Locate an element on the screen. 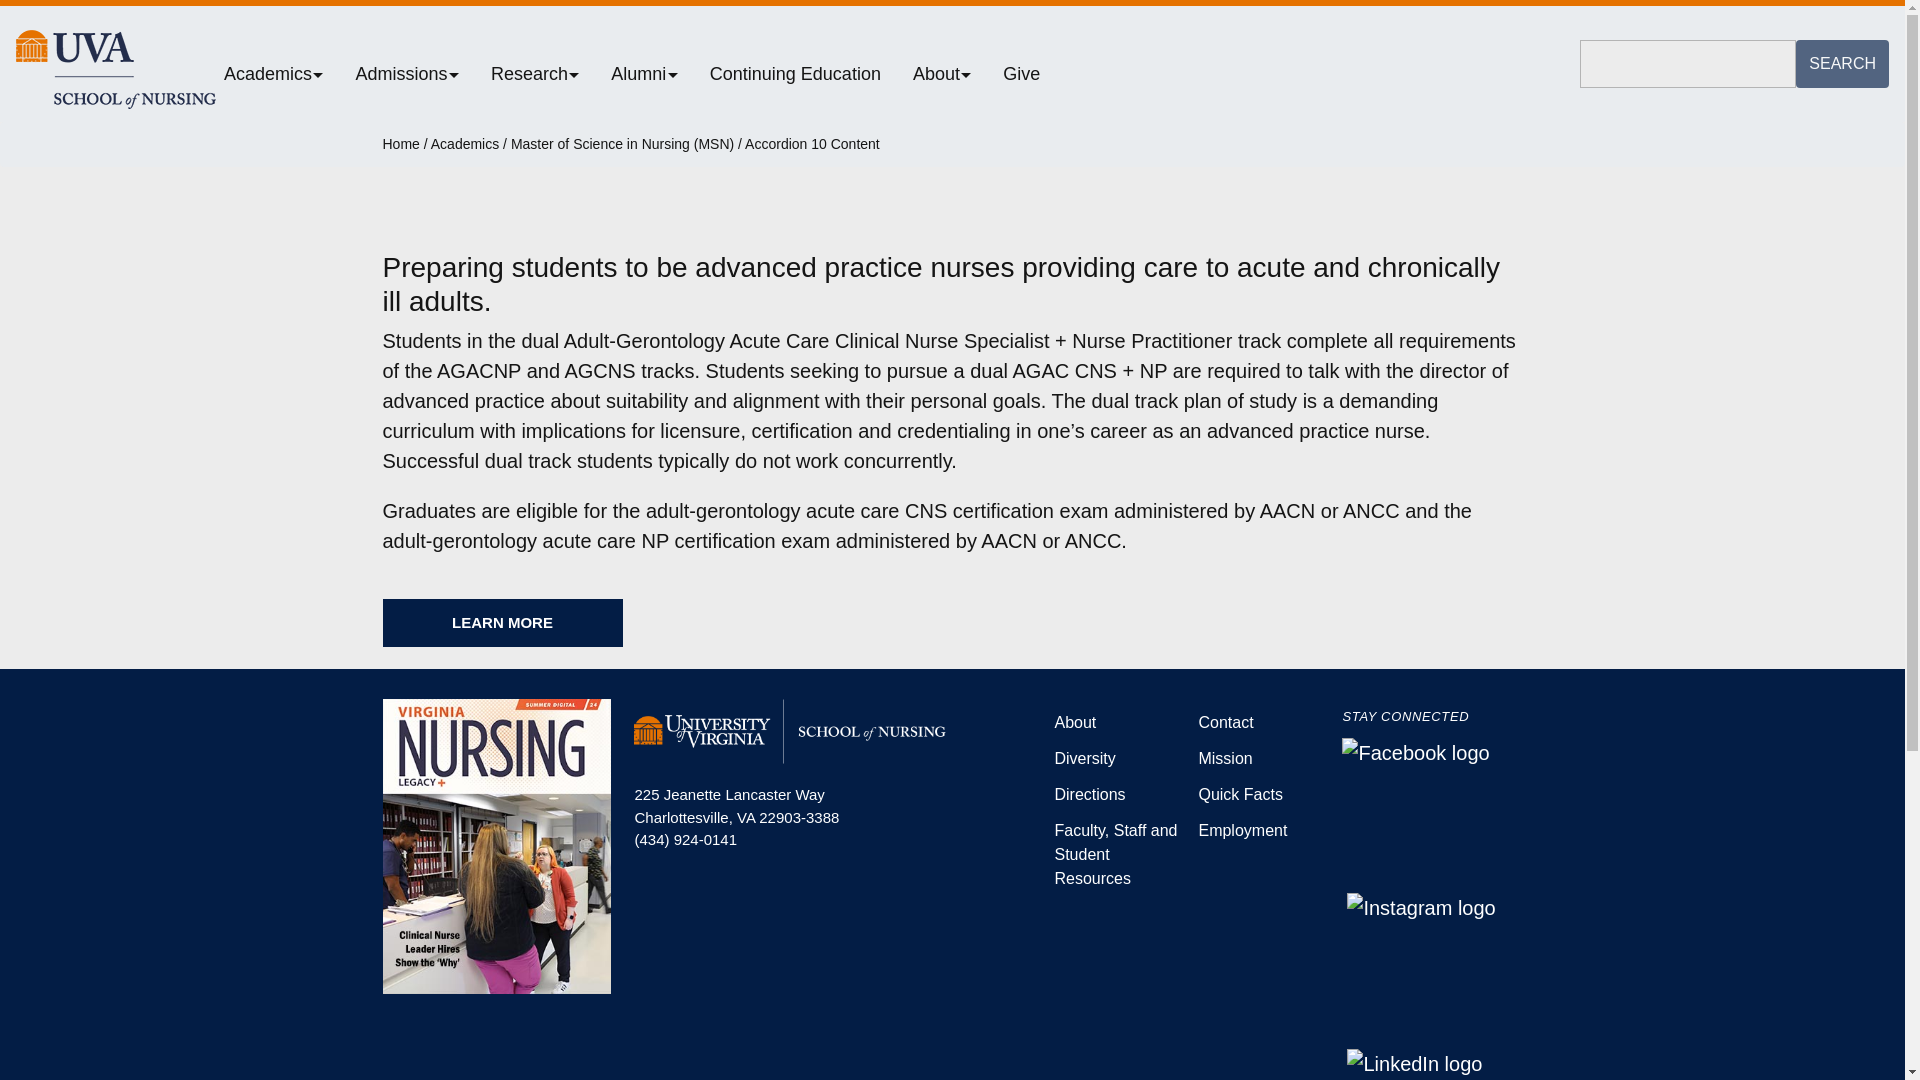 This screenshot has width=1920, height=1080. Continuing Education is located at coordinates (803, 73).